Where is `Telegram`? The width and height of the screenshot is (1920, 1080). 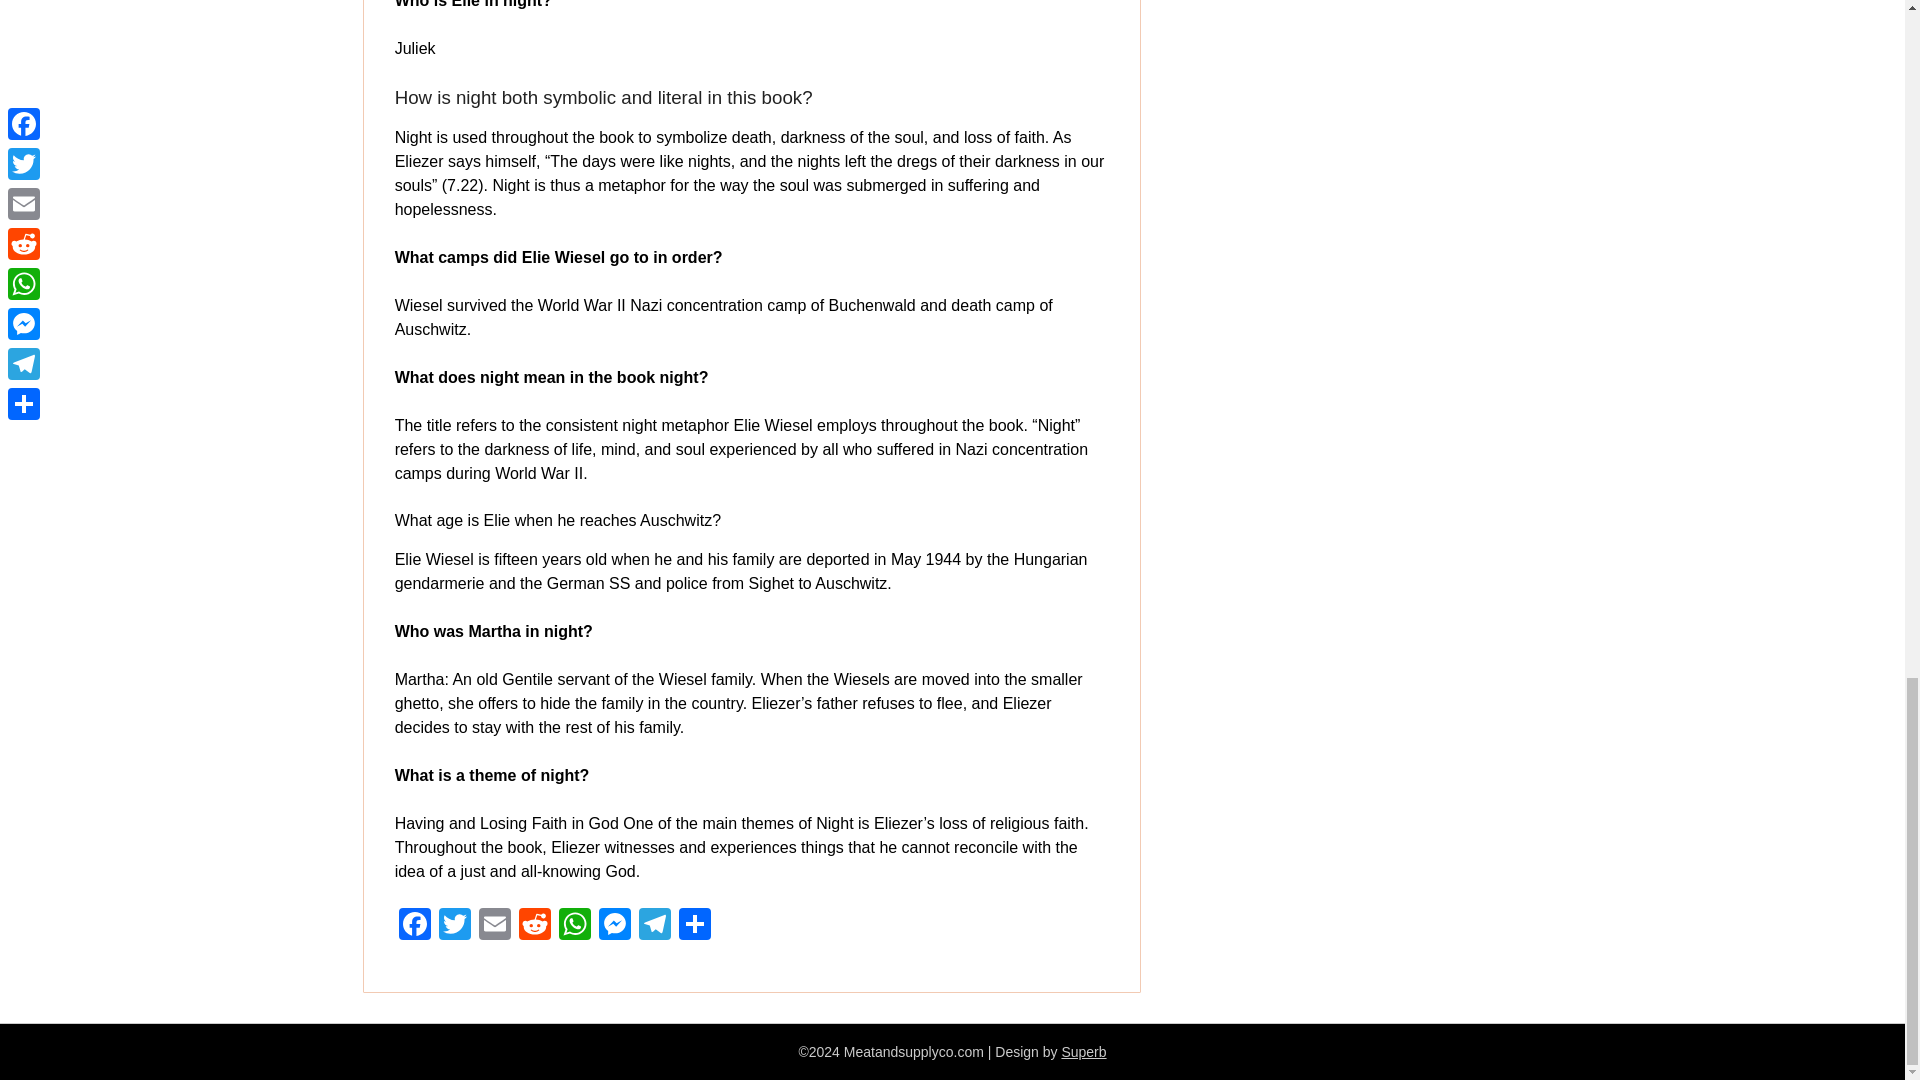
Telegram is located at coordinates (655, 926).